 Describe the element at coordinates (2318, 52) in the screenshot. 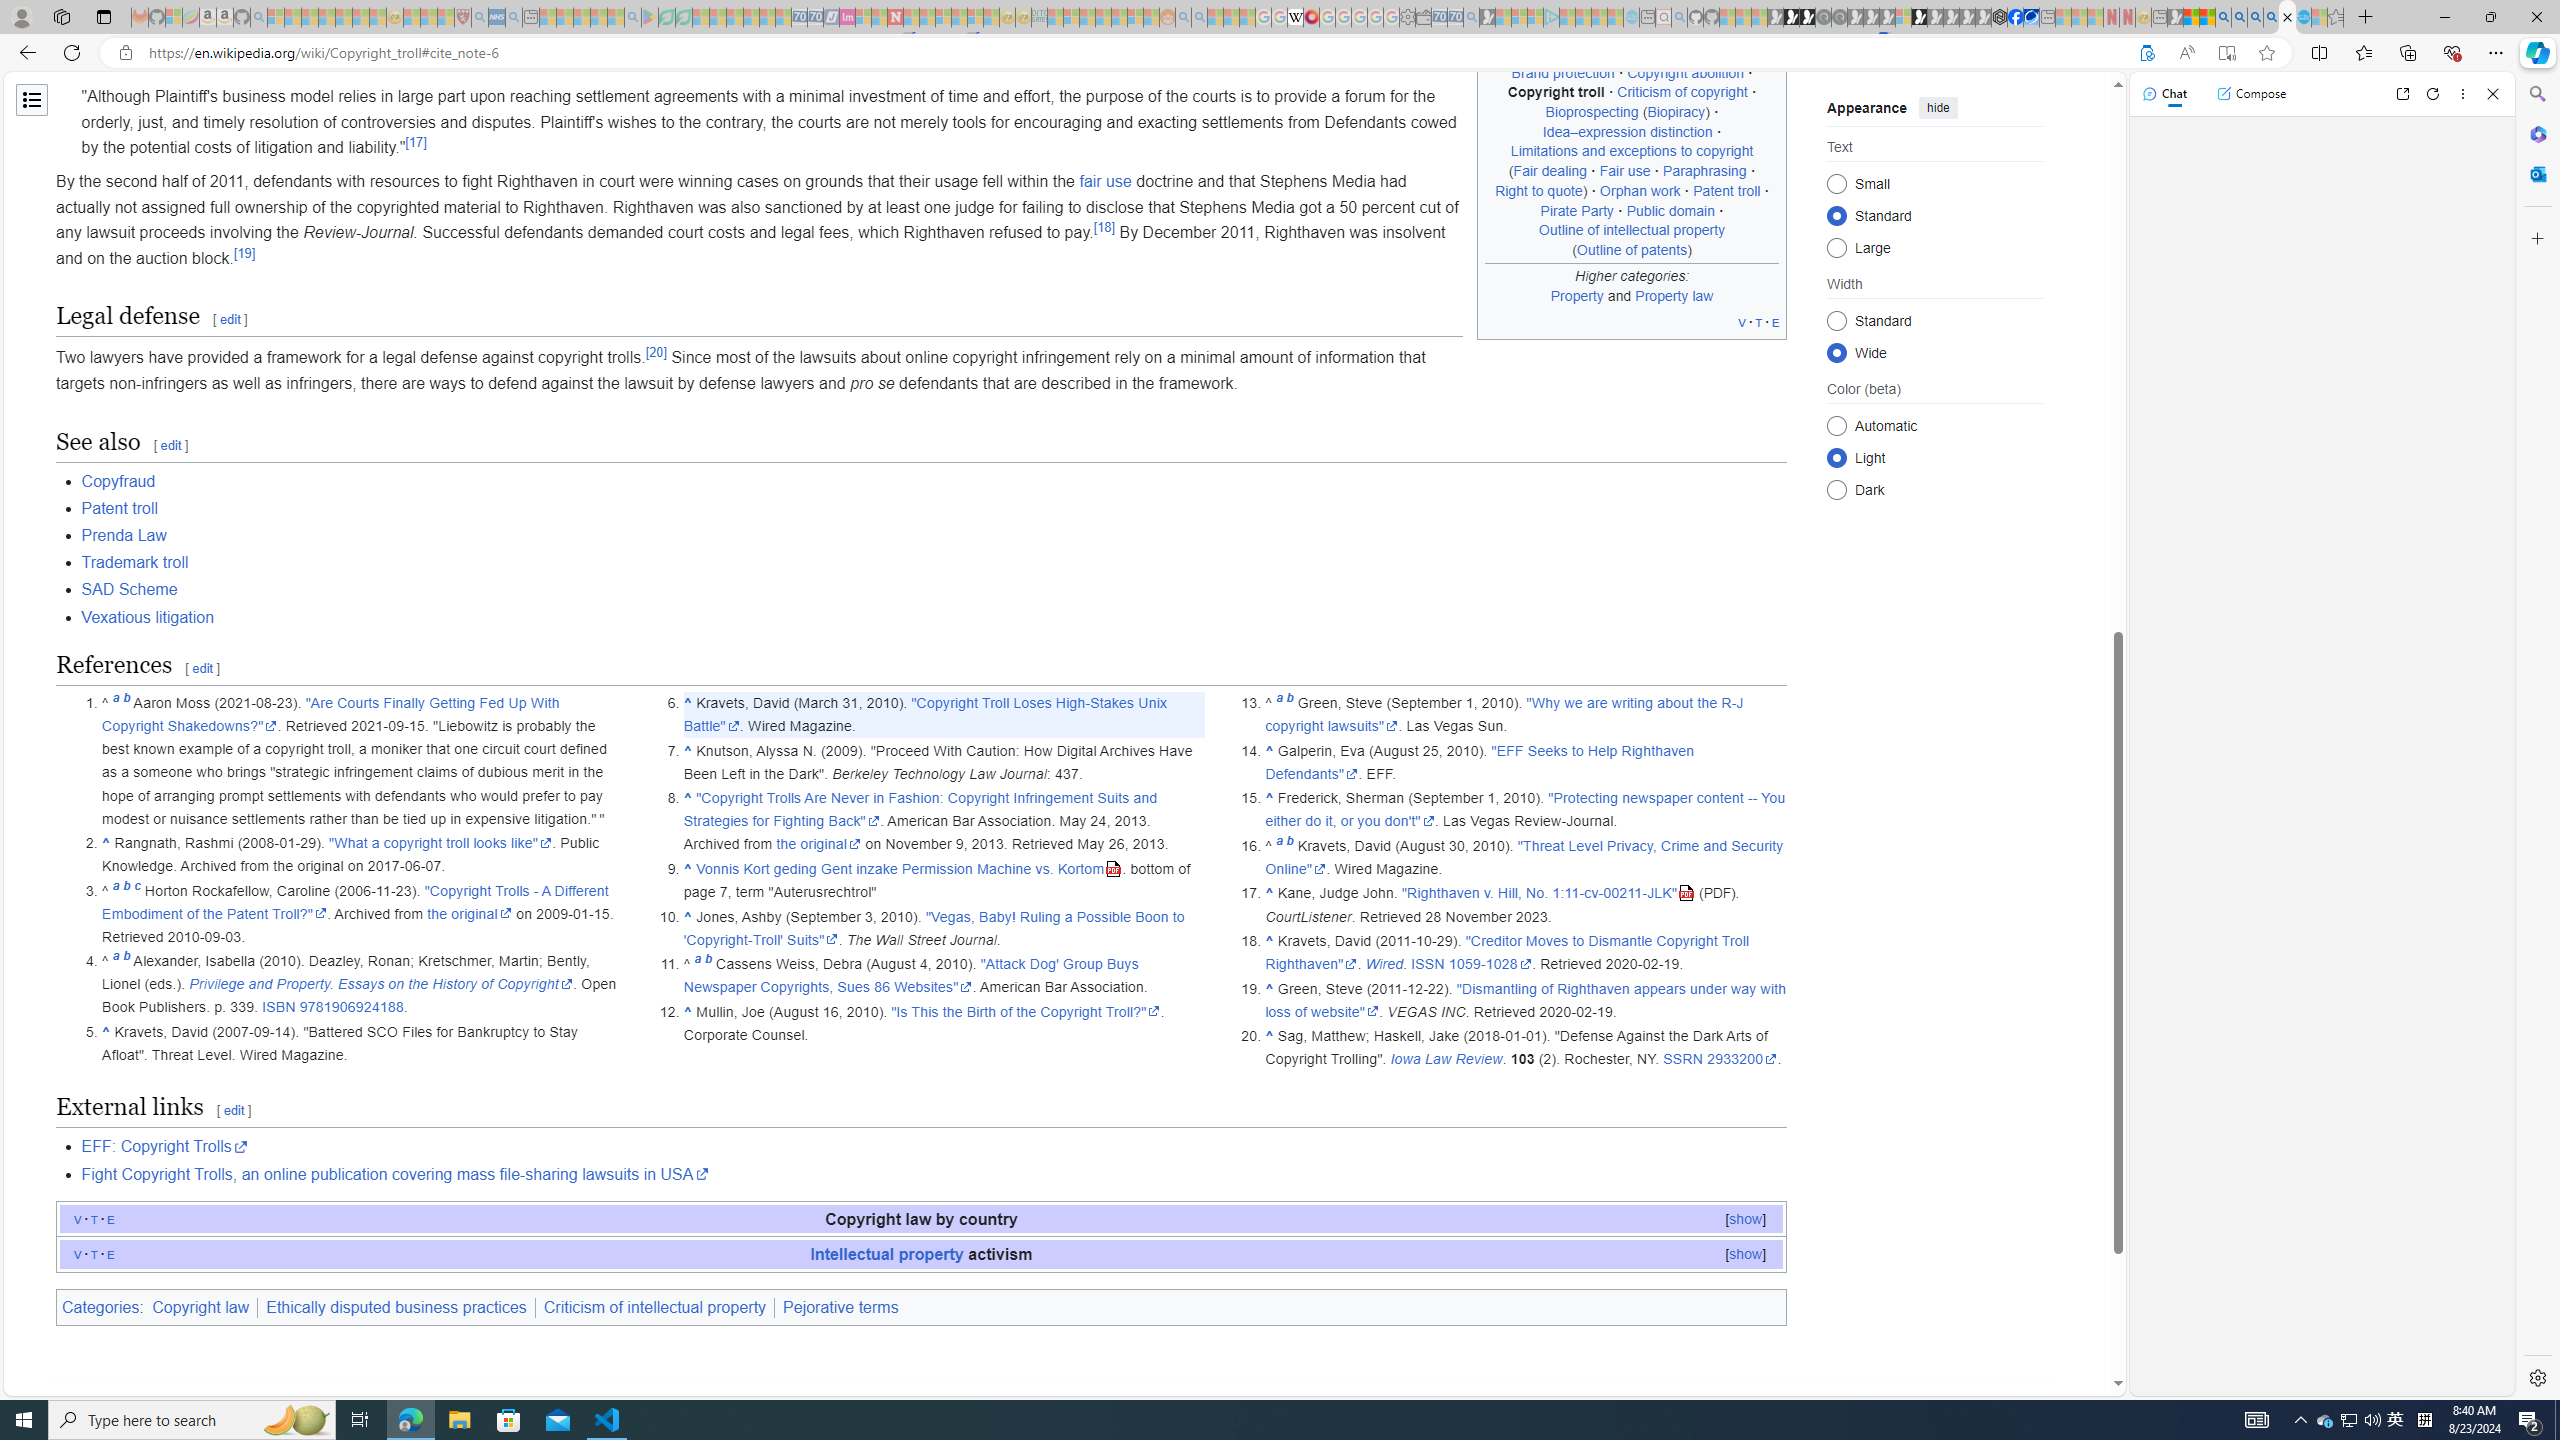

I see `Split screen` at that location.